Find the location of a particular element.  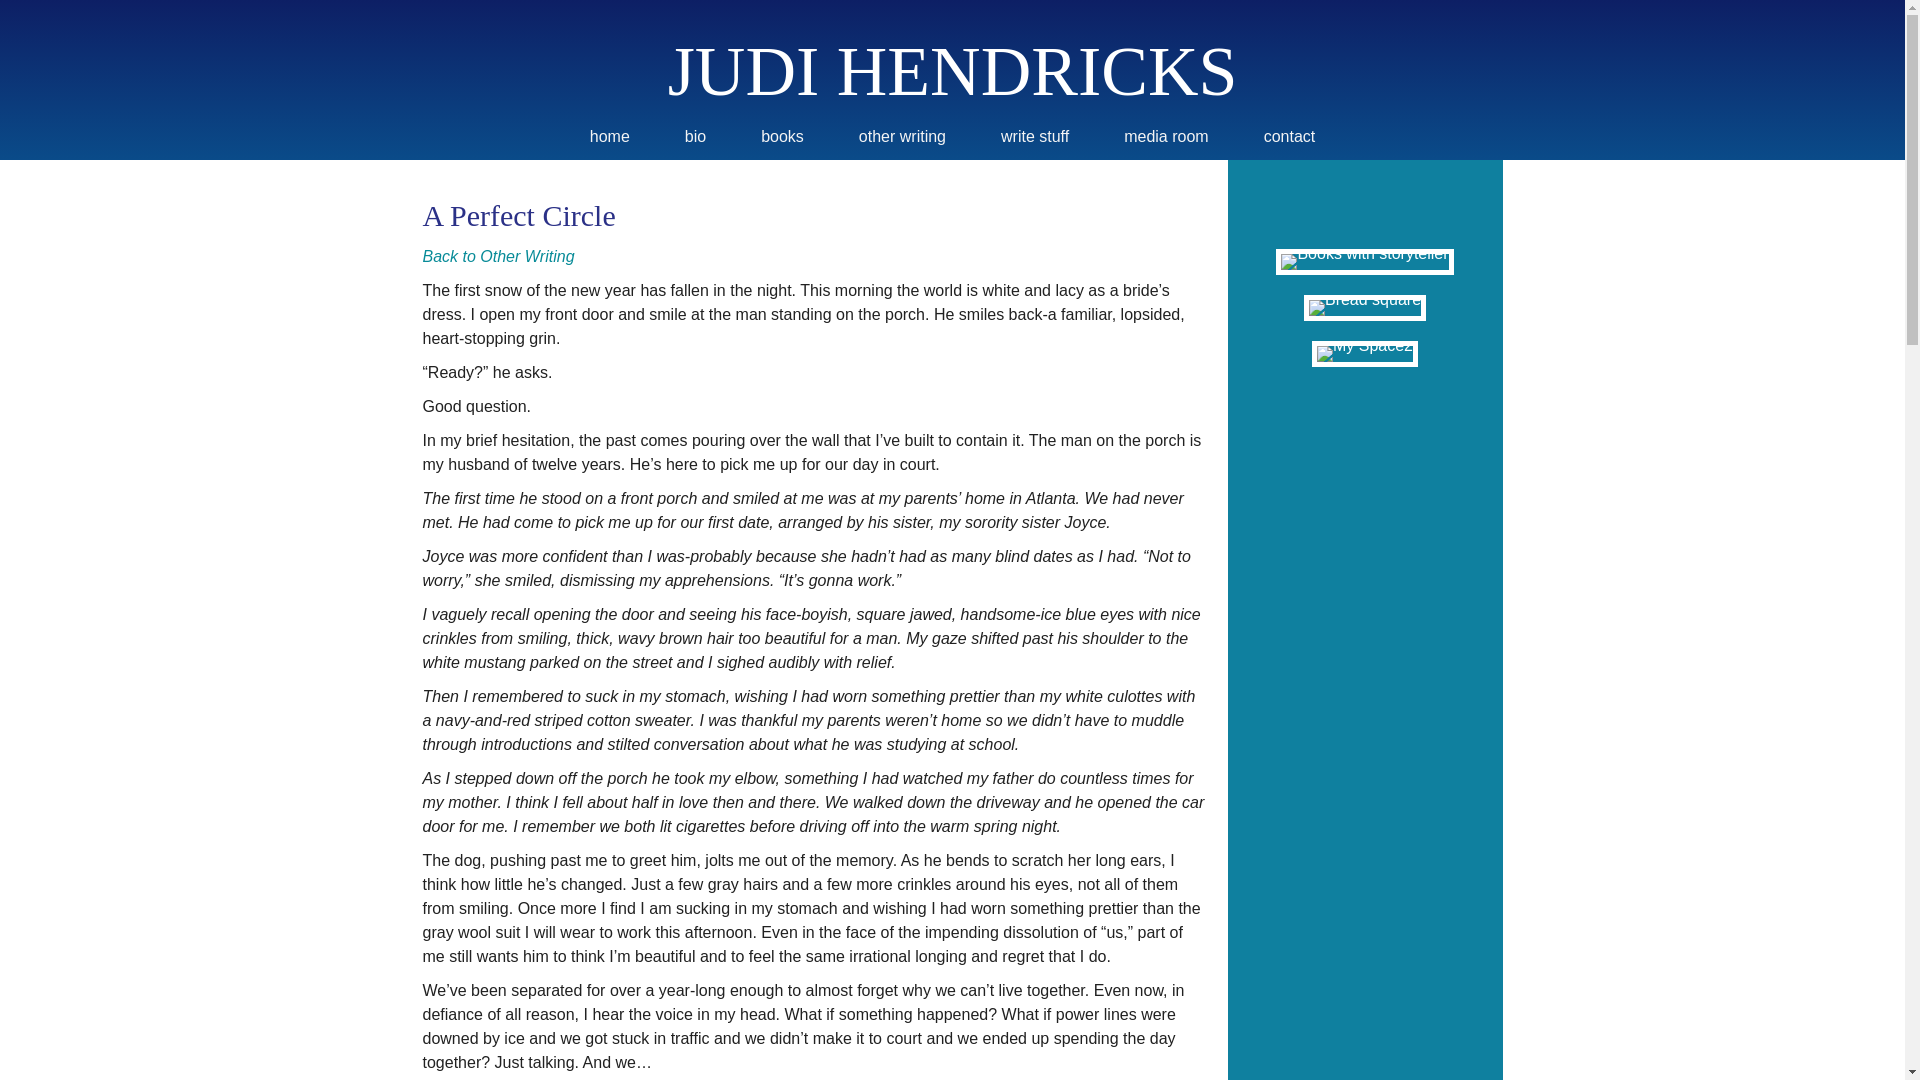

home is located at coordinates (610, 136).